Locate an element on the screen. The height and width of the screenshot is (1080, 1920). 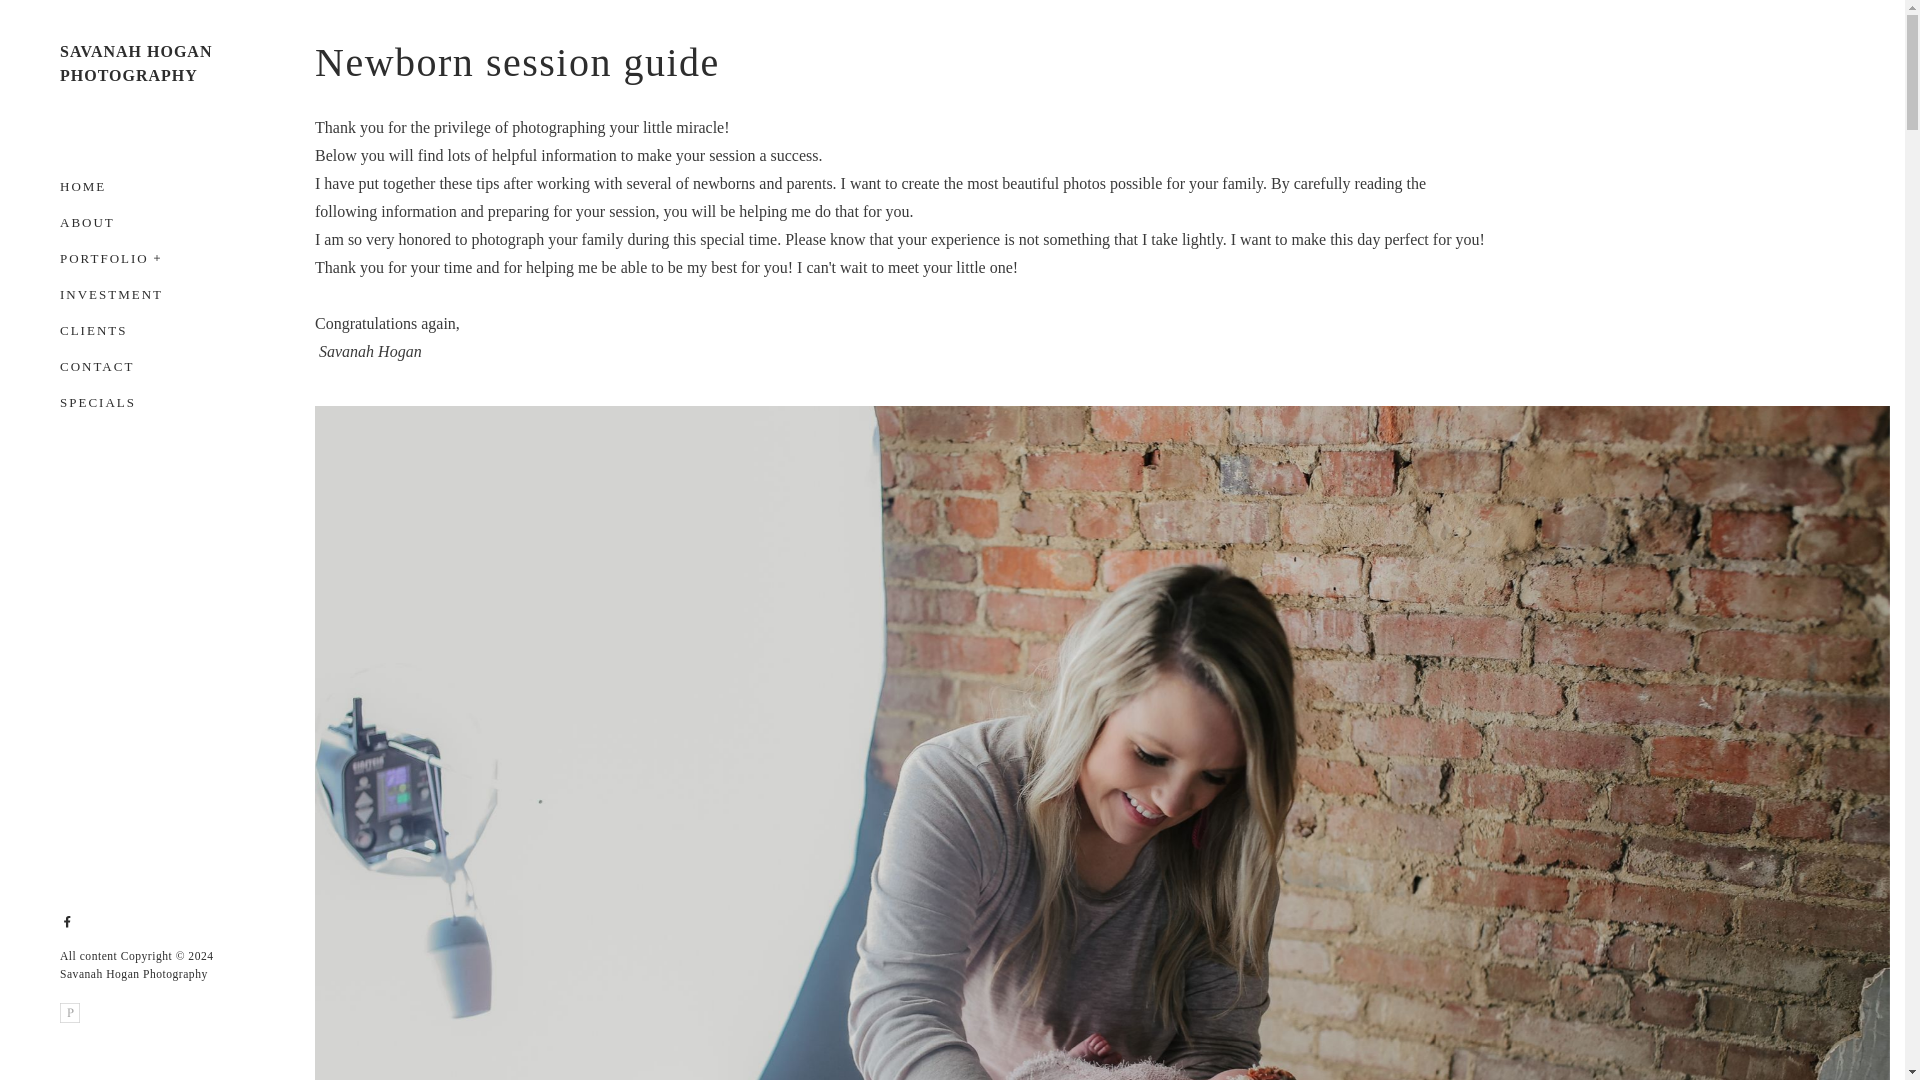
SPECIALS is located at coordinates (98, 397).